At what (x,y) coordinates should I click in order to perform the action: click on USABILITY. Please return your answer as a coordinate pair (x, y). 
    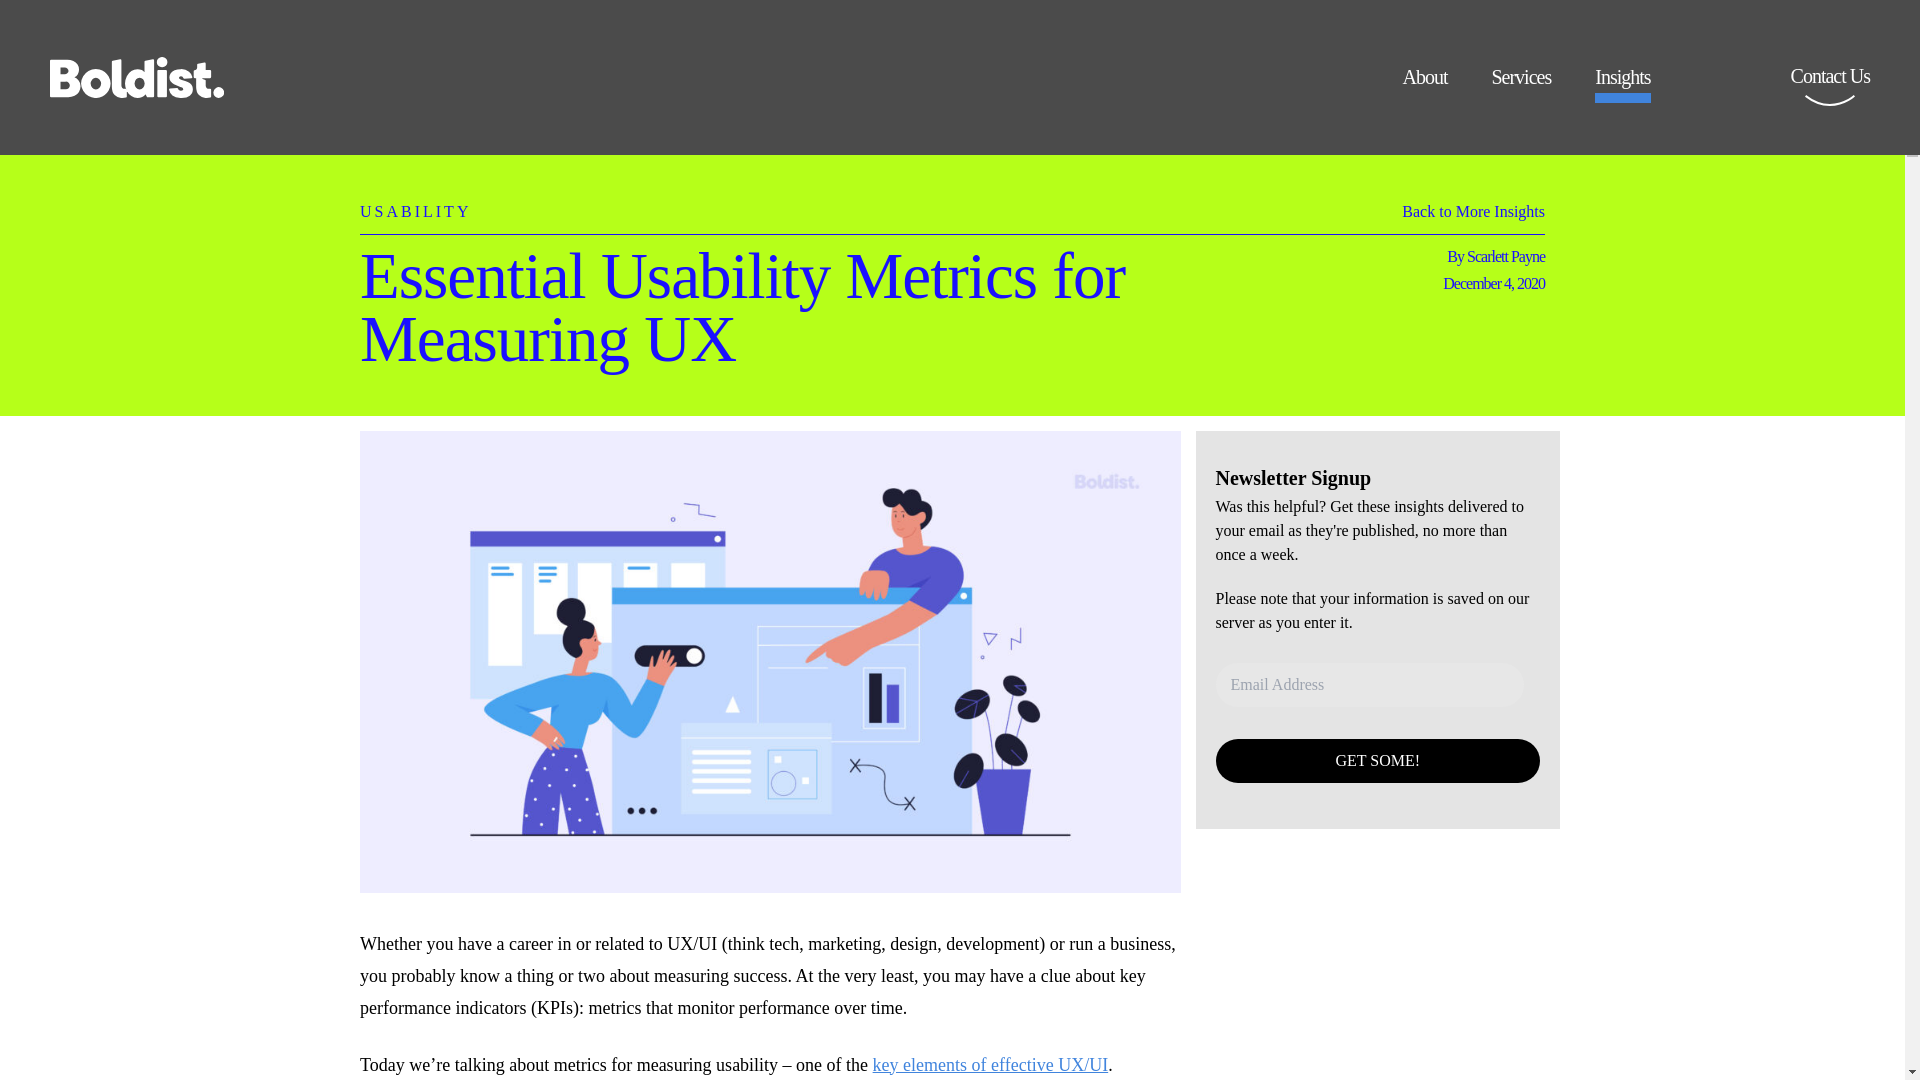
    Looking at the image, I should click on (415, 201).